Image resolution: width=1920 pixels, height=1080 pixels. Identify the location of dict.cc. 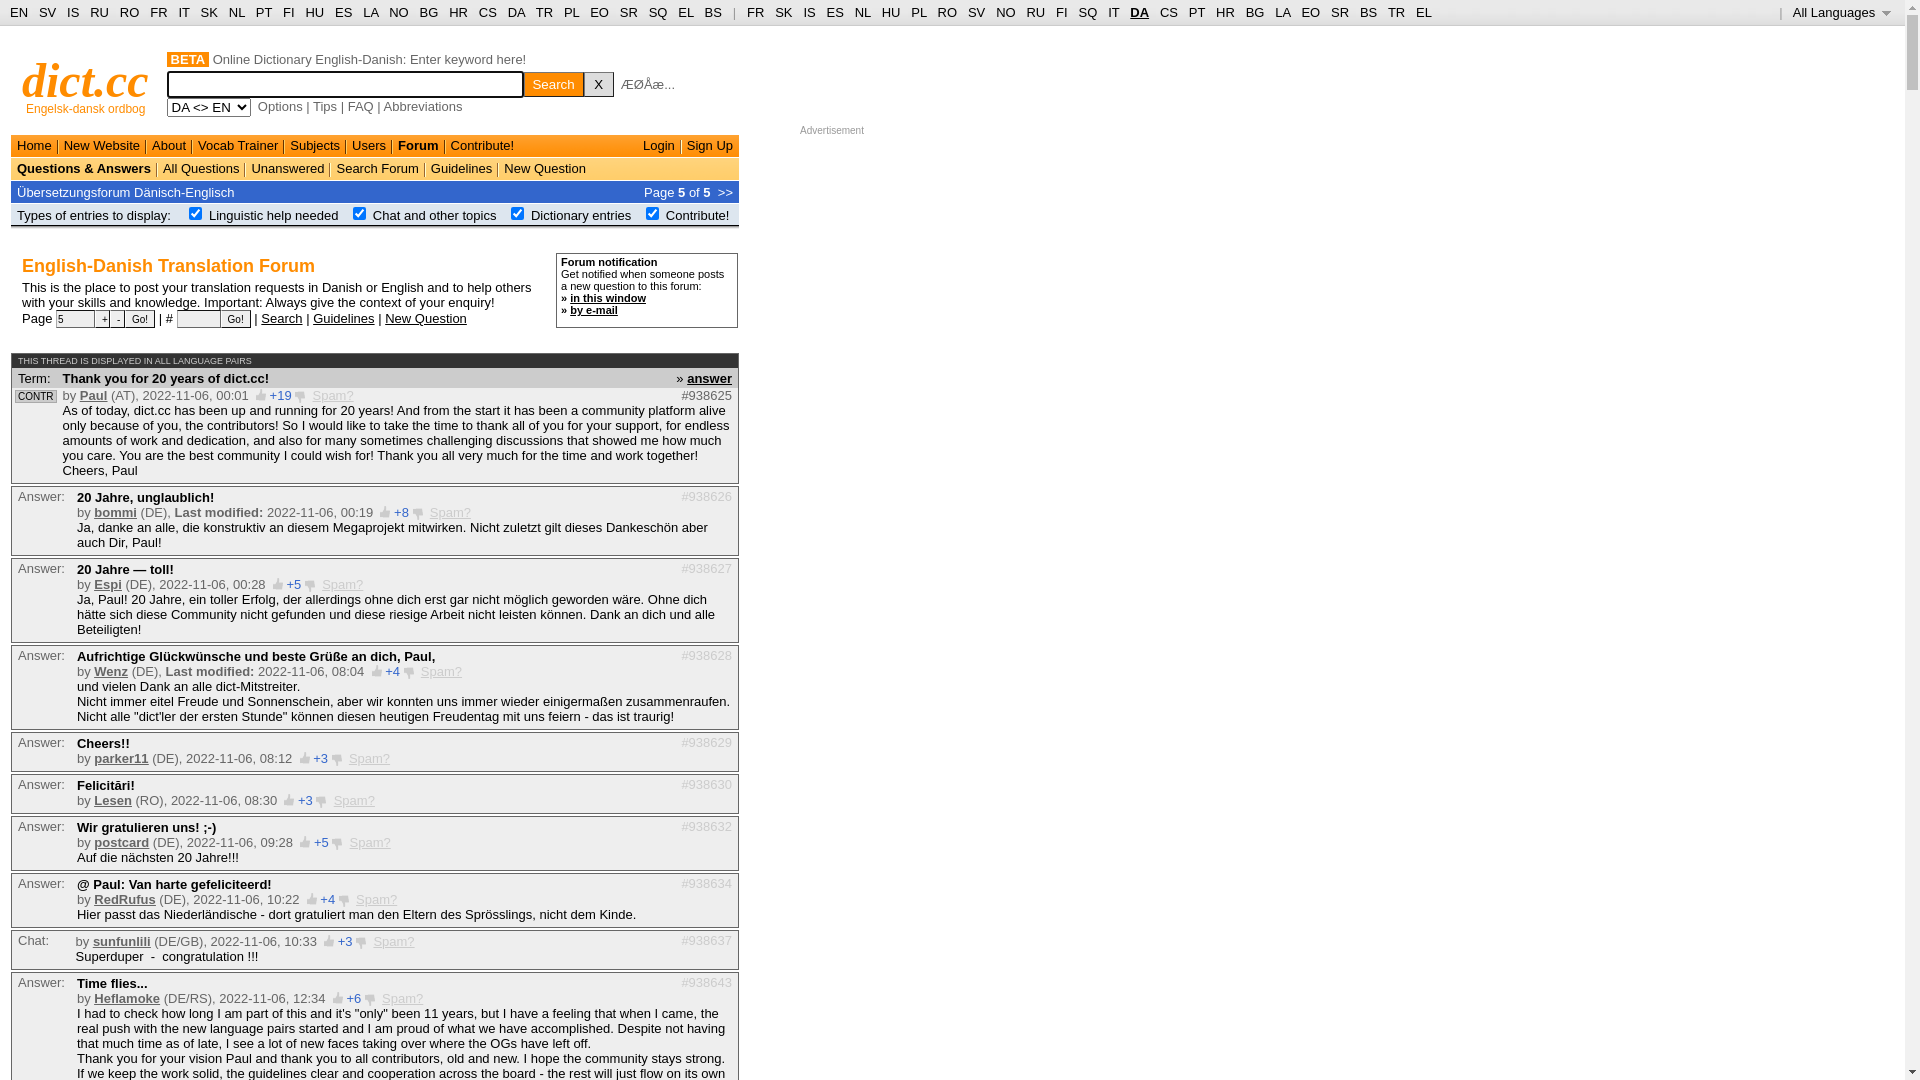
(86, 80).